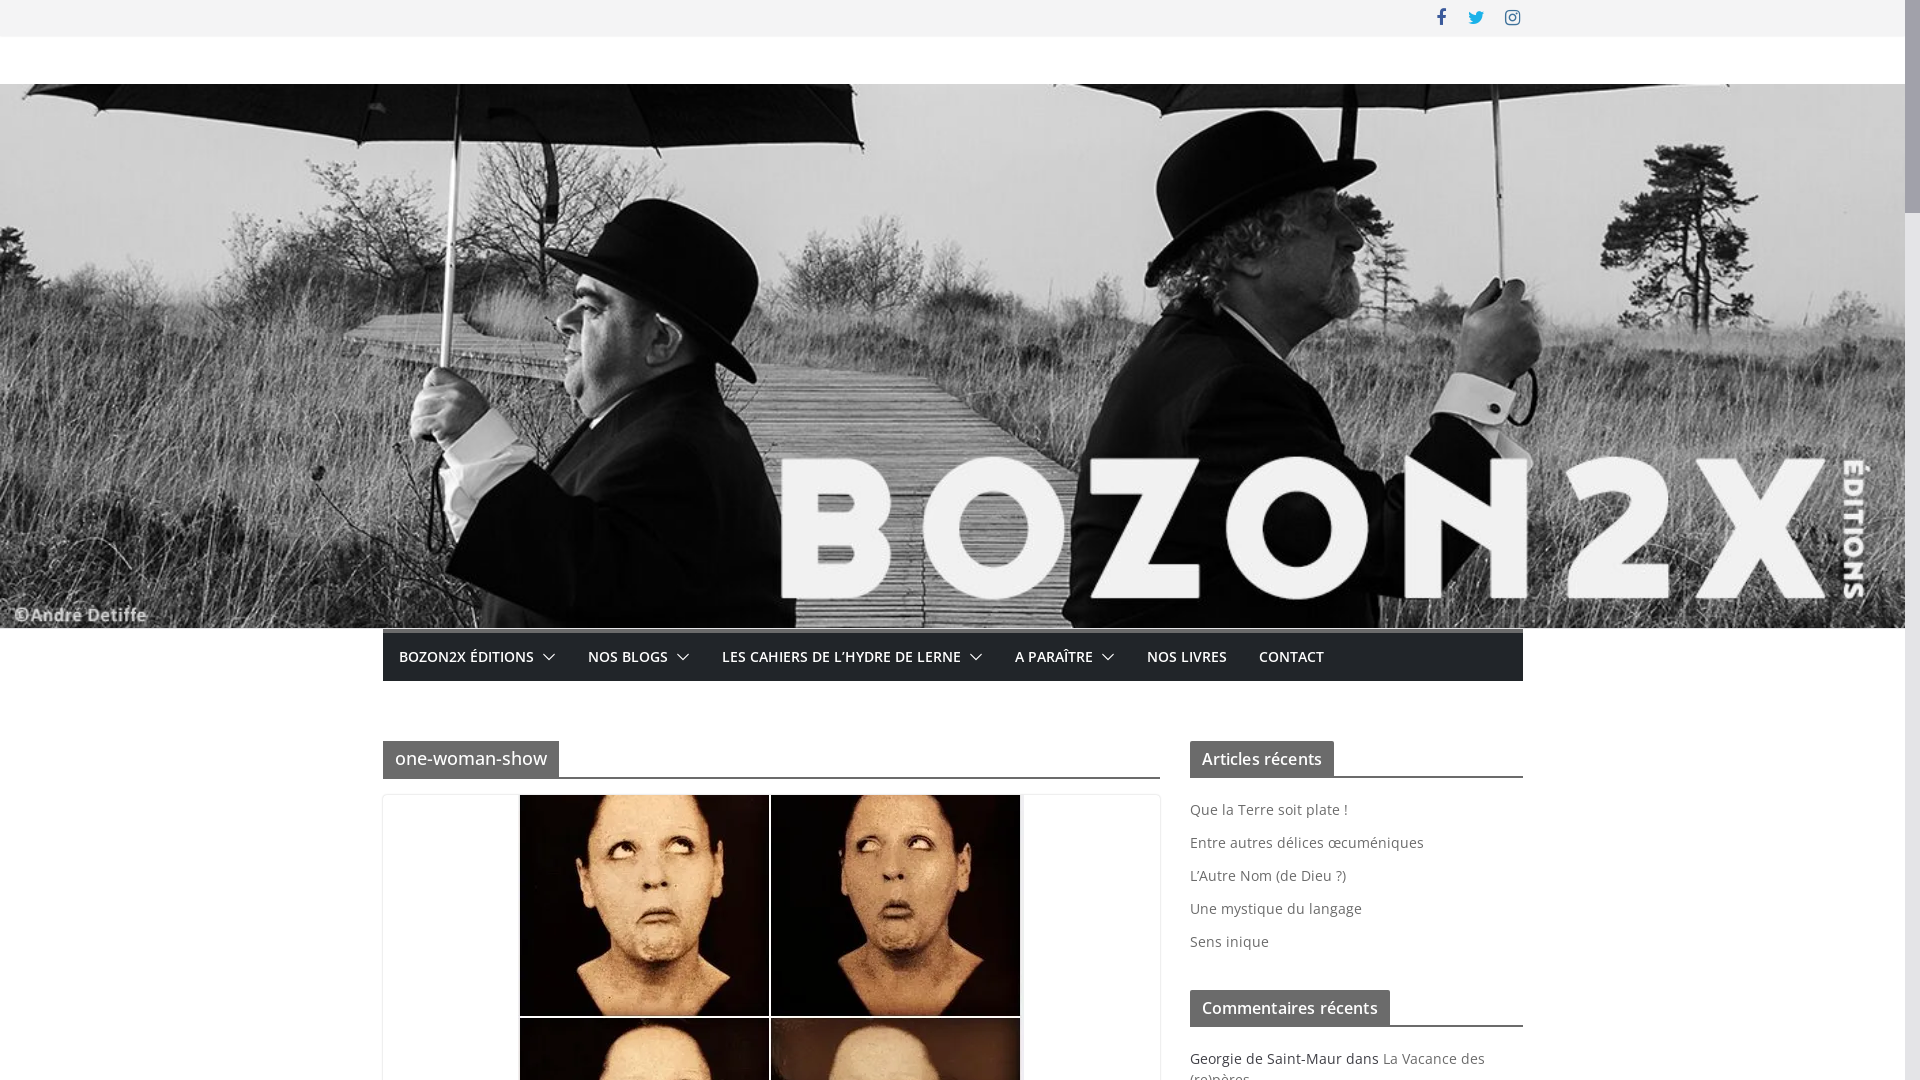 The height and width of the screenshot is (1080, 1920). What do you see at coordinates (1290, 657) in the screenshot?
I see `CONTACT` at bounding box center [1290, 657].